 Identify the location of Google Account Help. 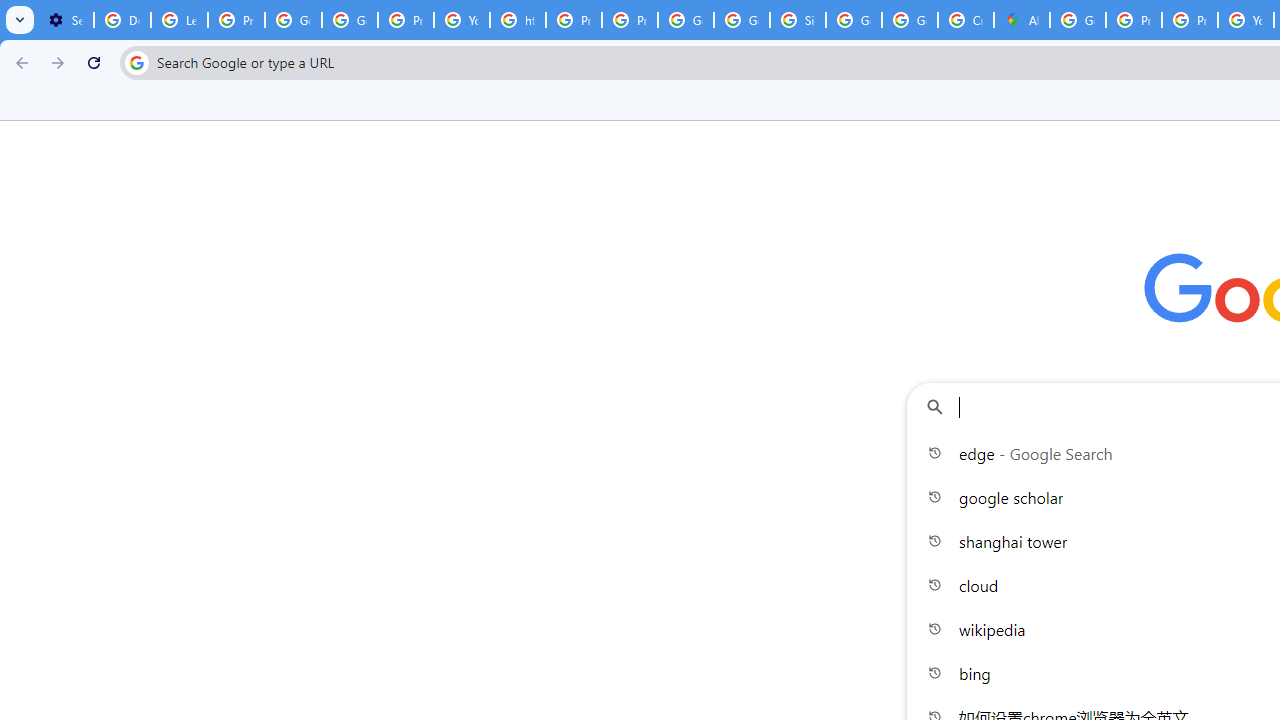
(350, 20).